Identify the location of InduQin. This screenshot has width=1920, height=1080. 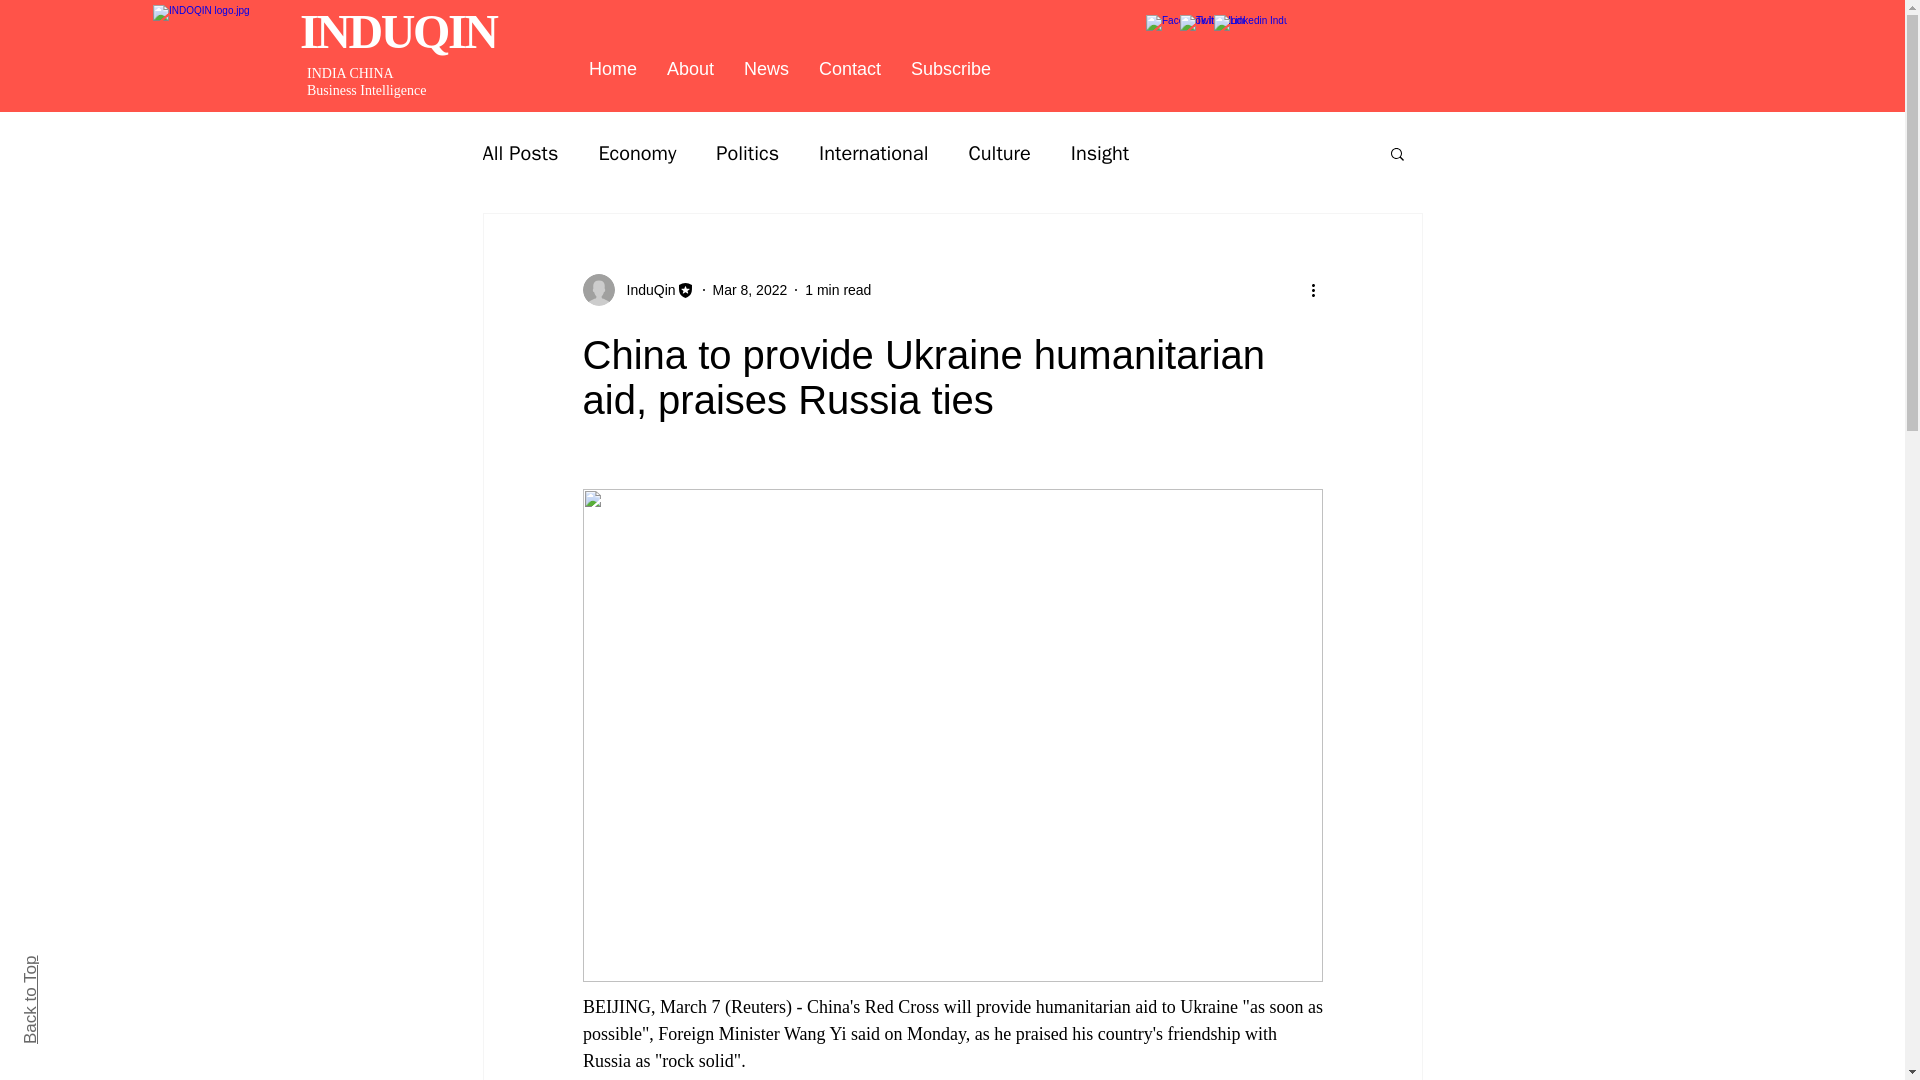
(644, 290).